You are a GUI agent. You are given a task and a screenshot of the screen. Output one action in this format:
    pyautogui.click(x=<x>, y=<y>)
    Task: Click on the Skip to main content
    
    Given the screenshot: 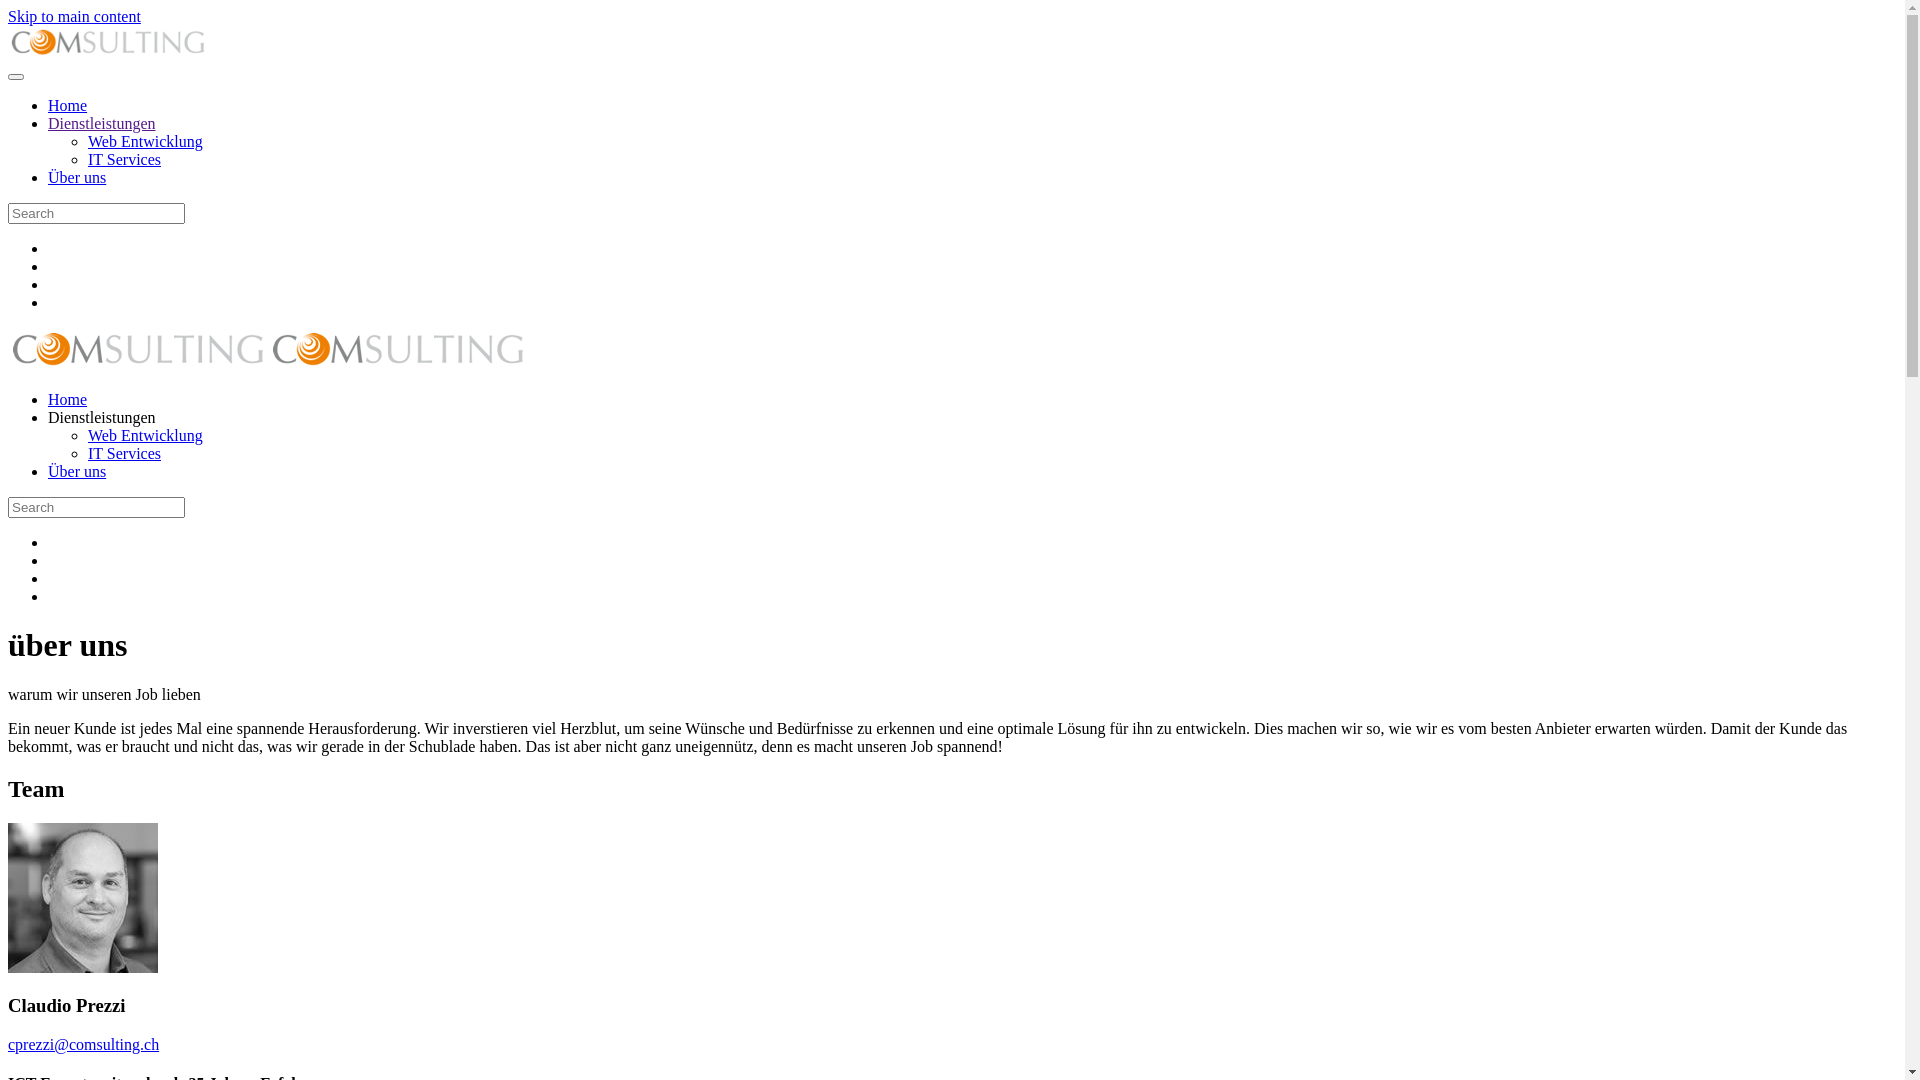 What is the action you would take?
    pyautogui.click(x=74, y=16)
    